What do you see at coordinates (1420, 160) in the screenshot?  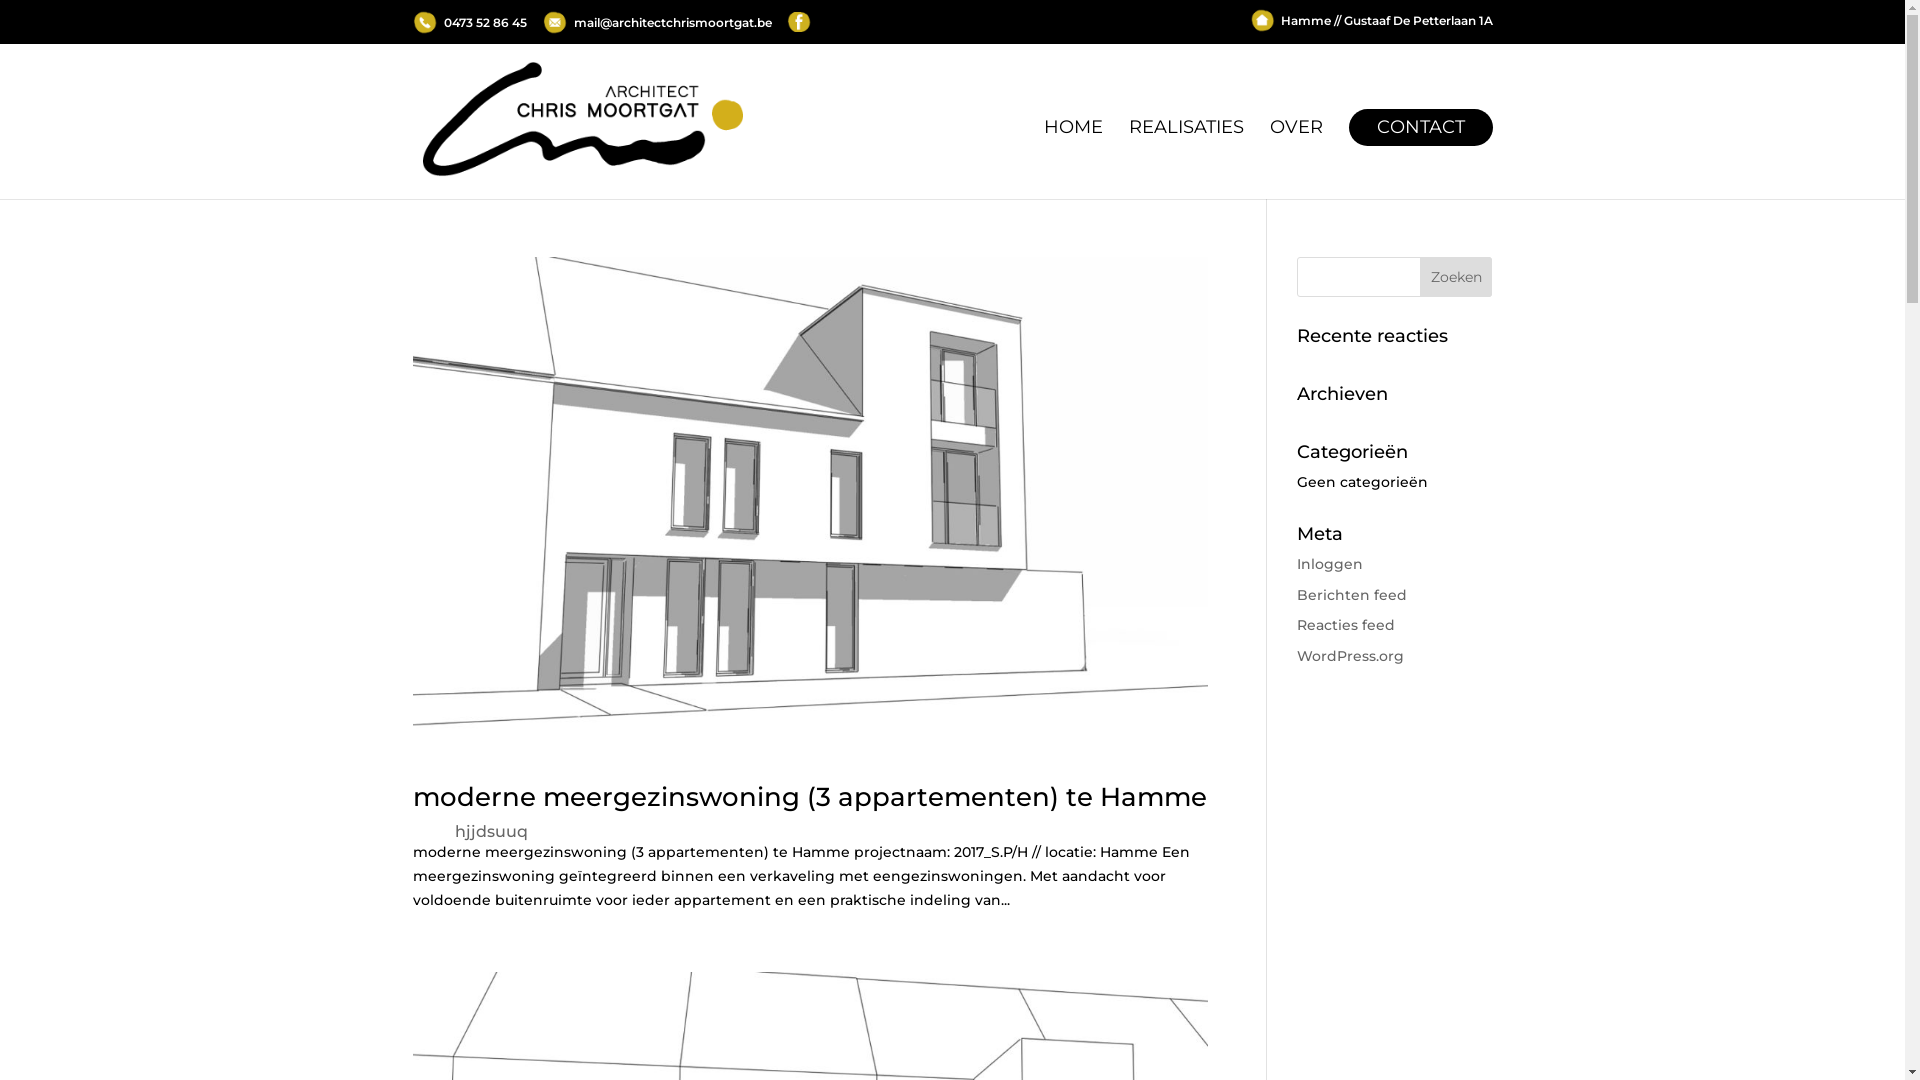 I see `CONTACT` at bounding box center [1420, 160].